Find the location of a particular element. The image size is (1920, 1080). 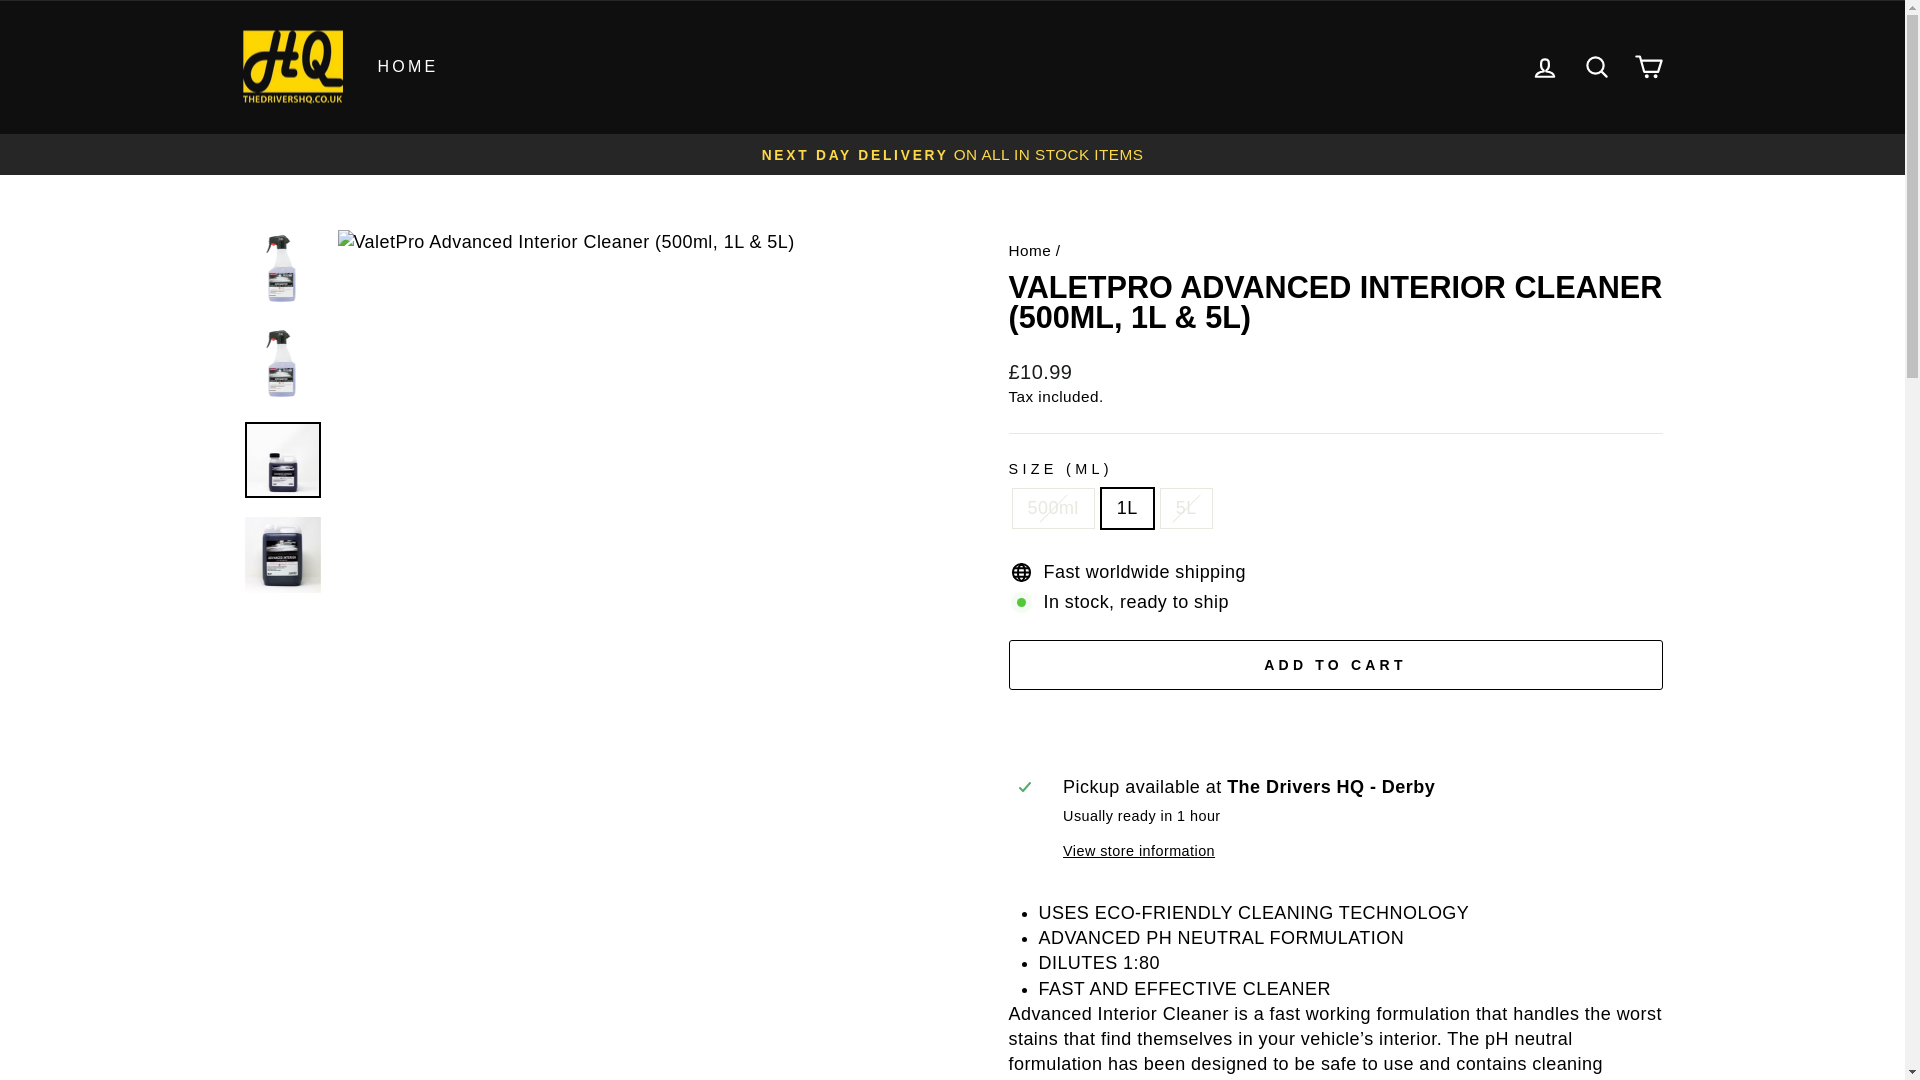

ACCOUNT is located at coordinates (1544, 68).